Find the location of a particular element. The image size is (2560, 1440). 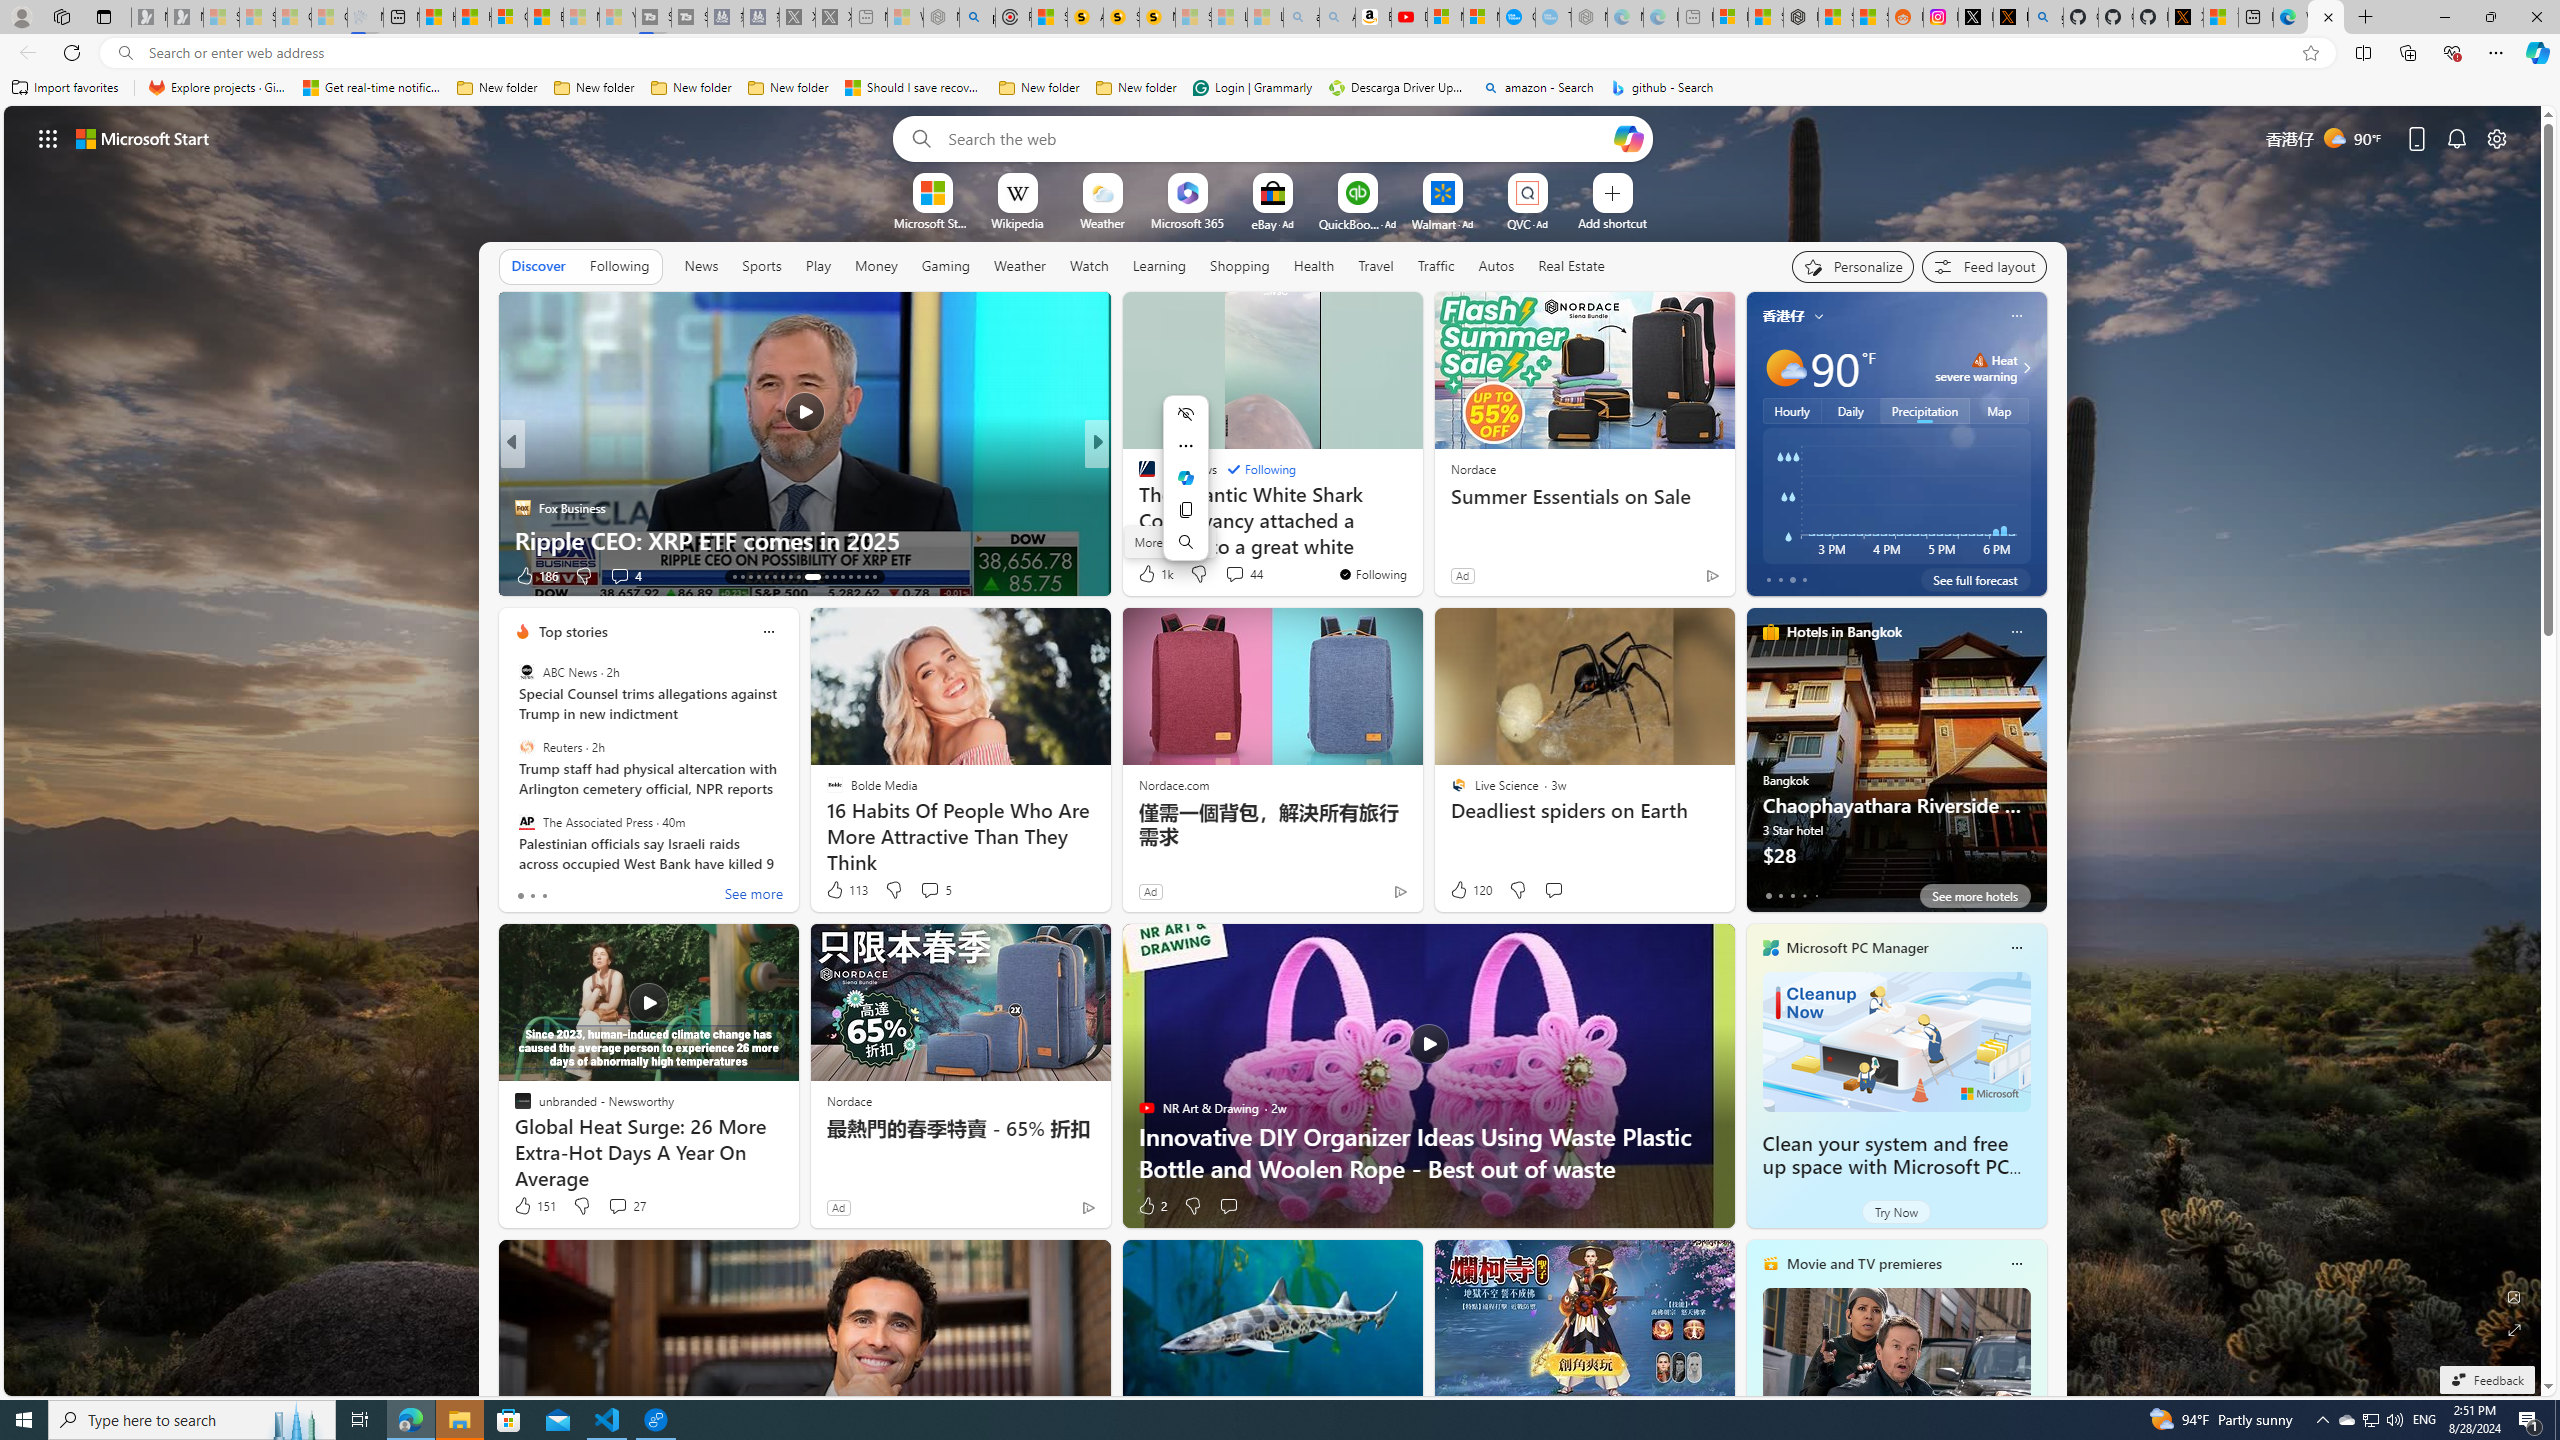

21 Like is located at coordinates (1148, 576).